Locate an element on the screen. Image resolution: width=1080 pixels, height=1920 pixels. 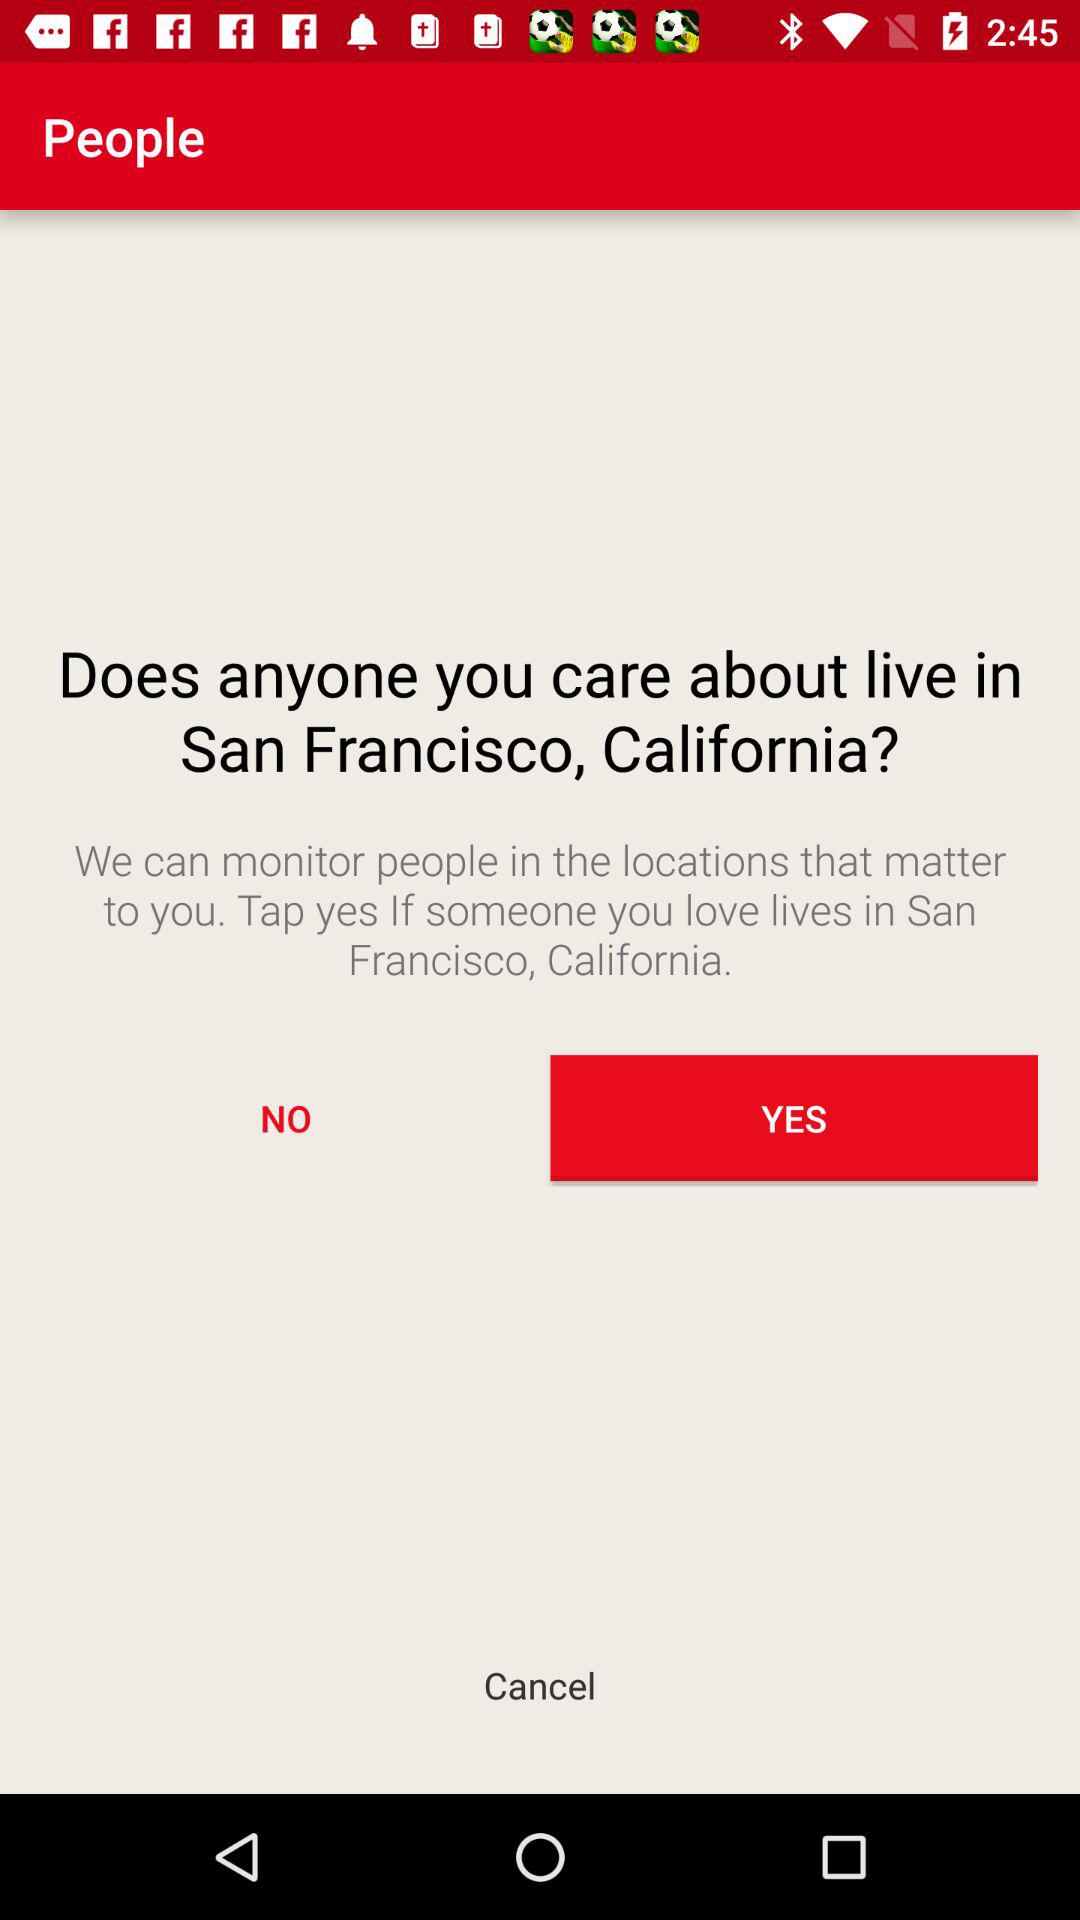
press no is located at coordinates (286, 1118).